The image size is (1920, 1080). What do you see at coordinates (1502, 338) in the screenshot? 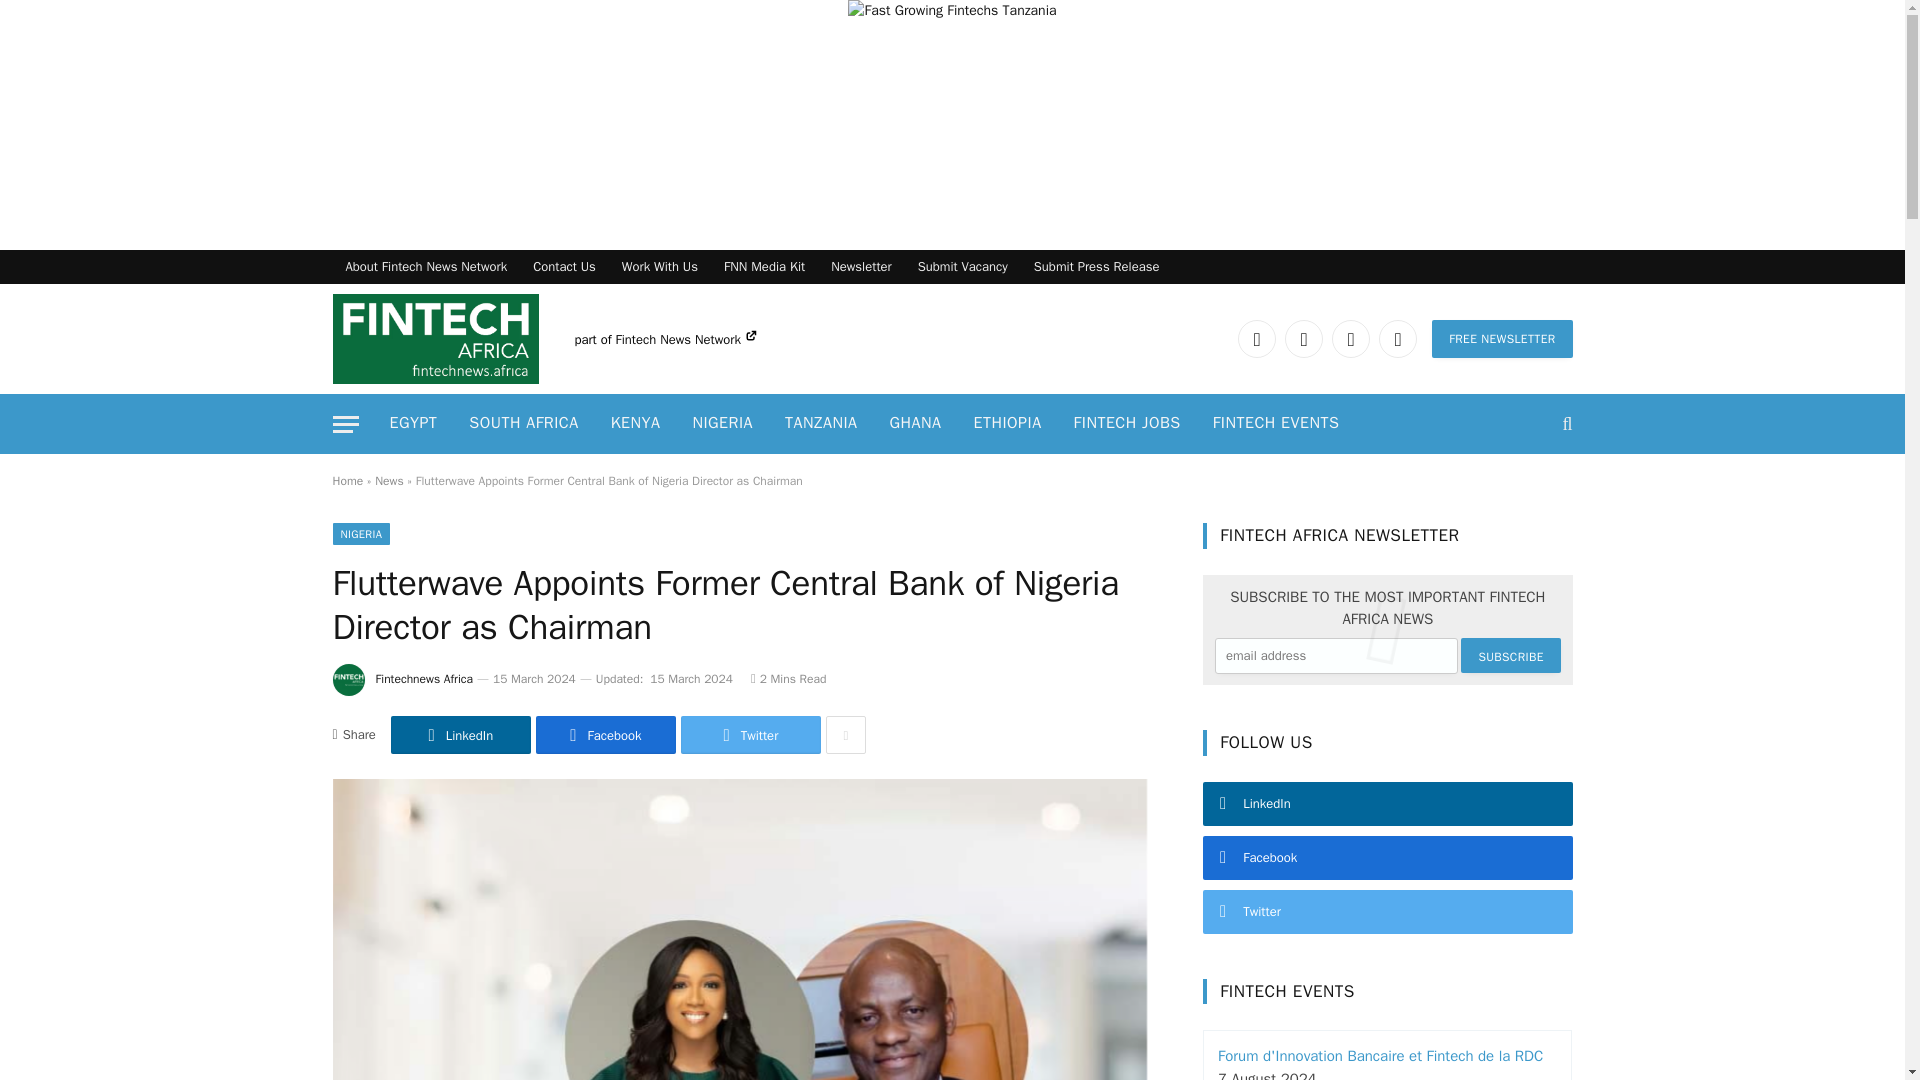
I see `FREE NEWSLETTER` at bounding box center [1502, 338].